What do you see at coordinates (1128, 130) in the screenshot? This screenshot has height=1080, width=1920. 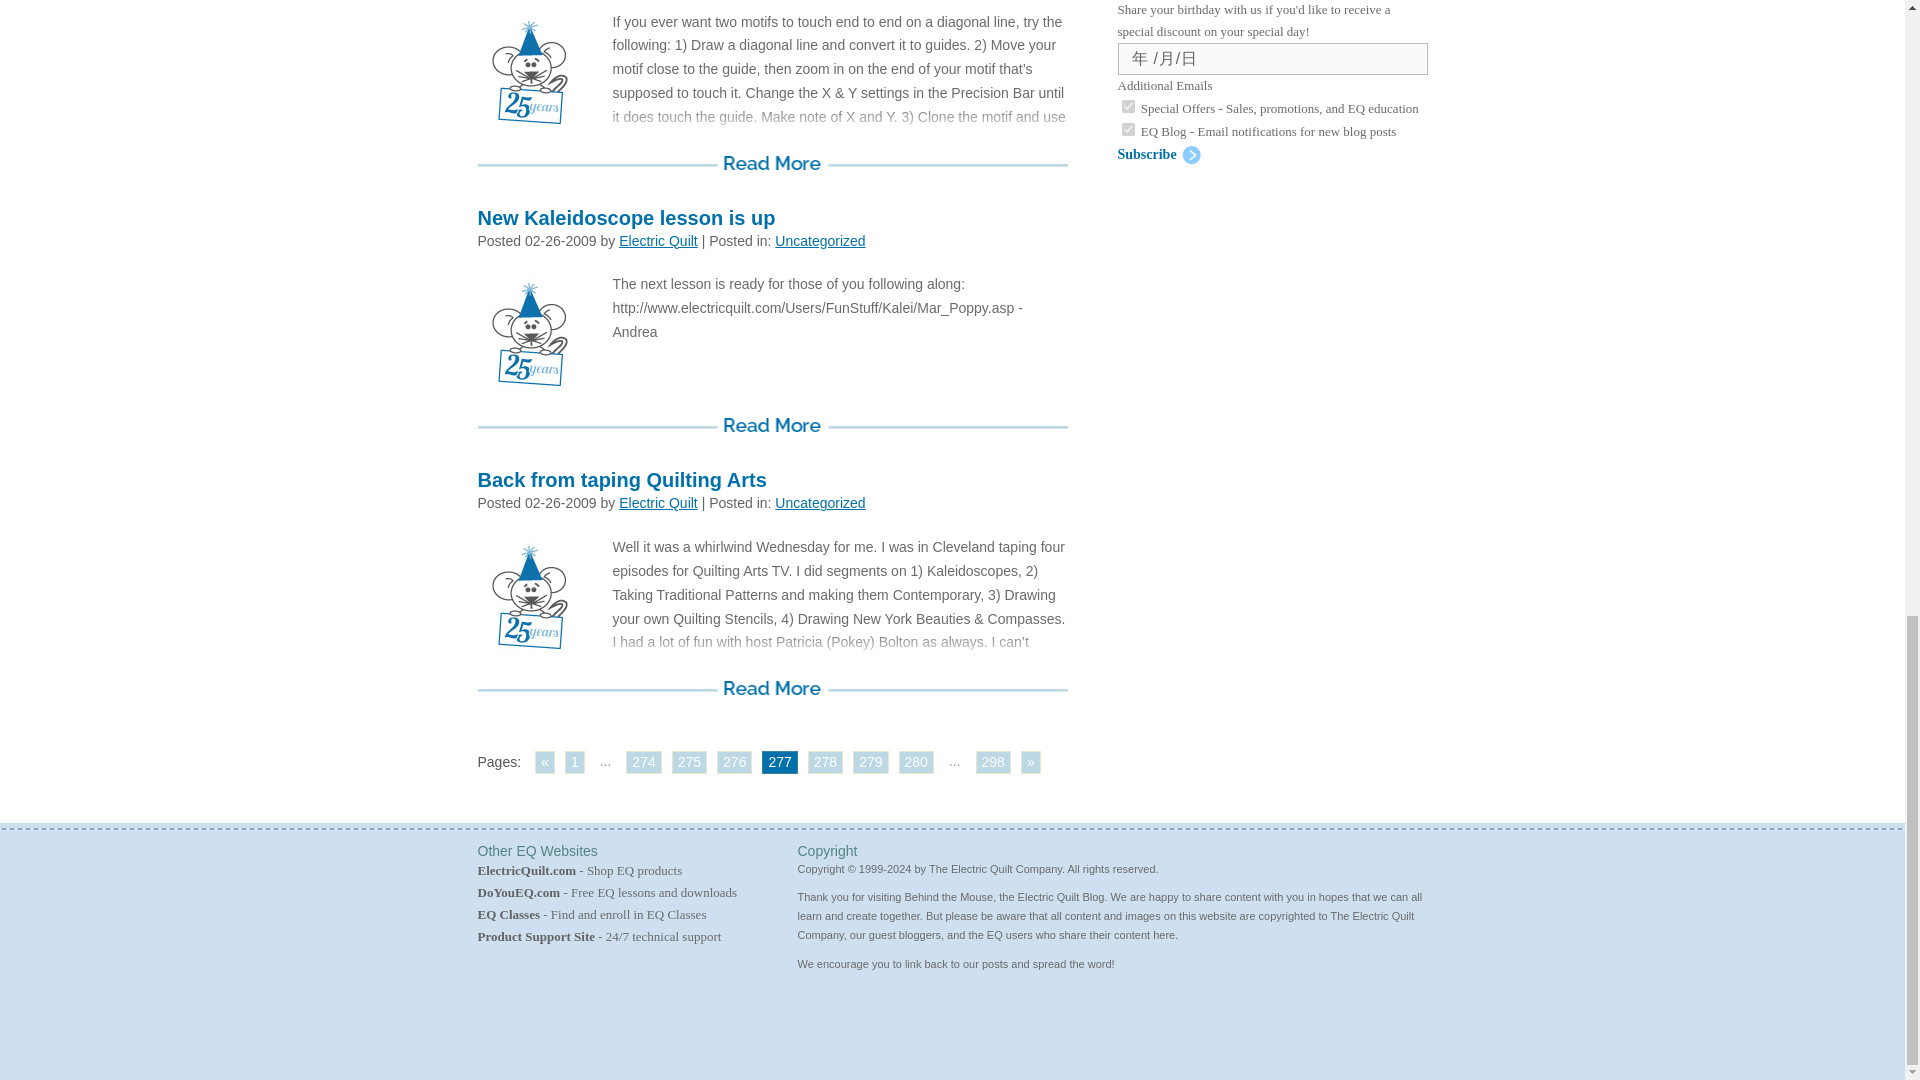 I see `true` at bounding box center [1128, 130].